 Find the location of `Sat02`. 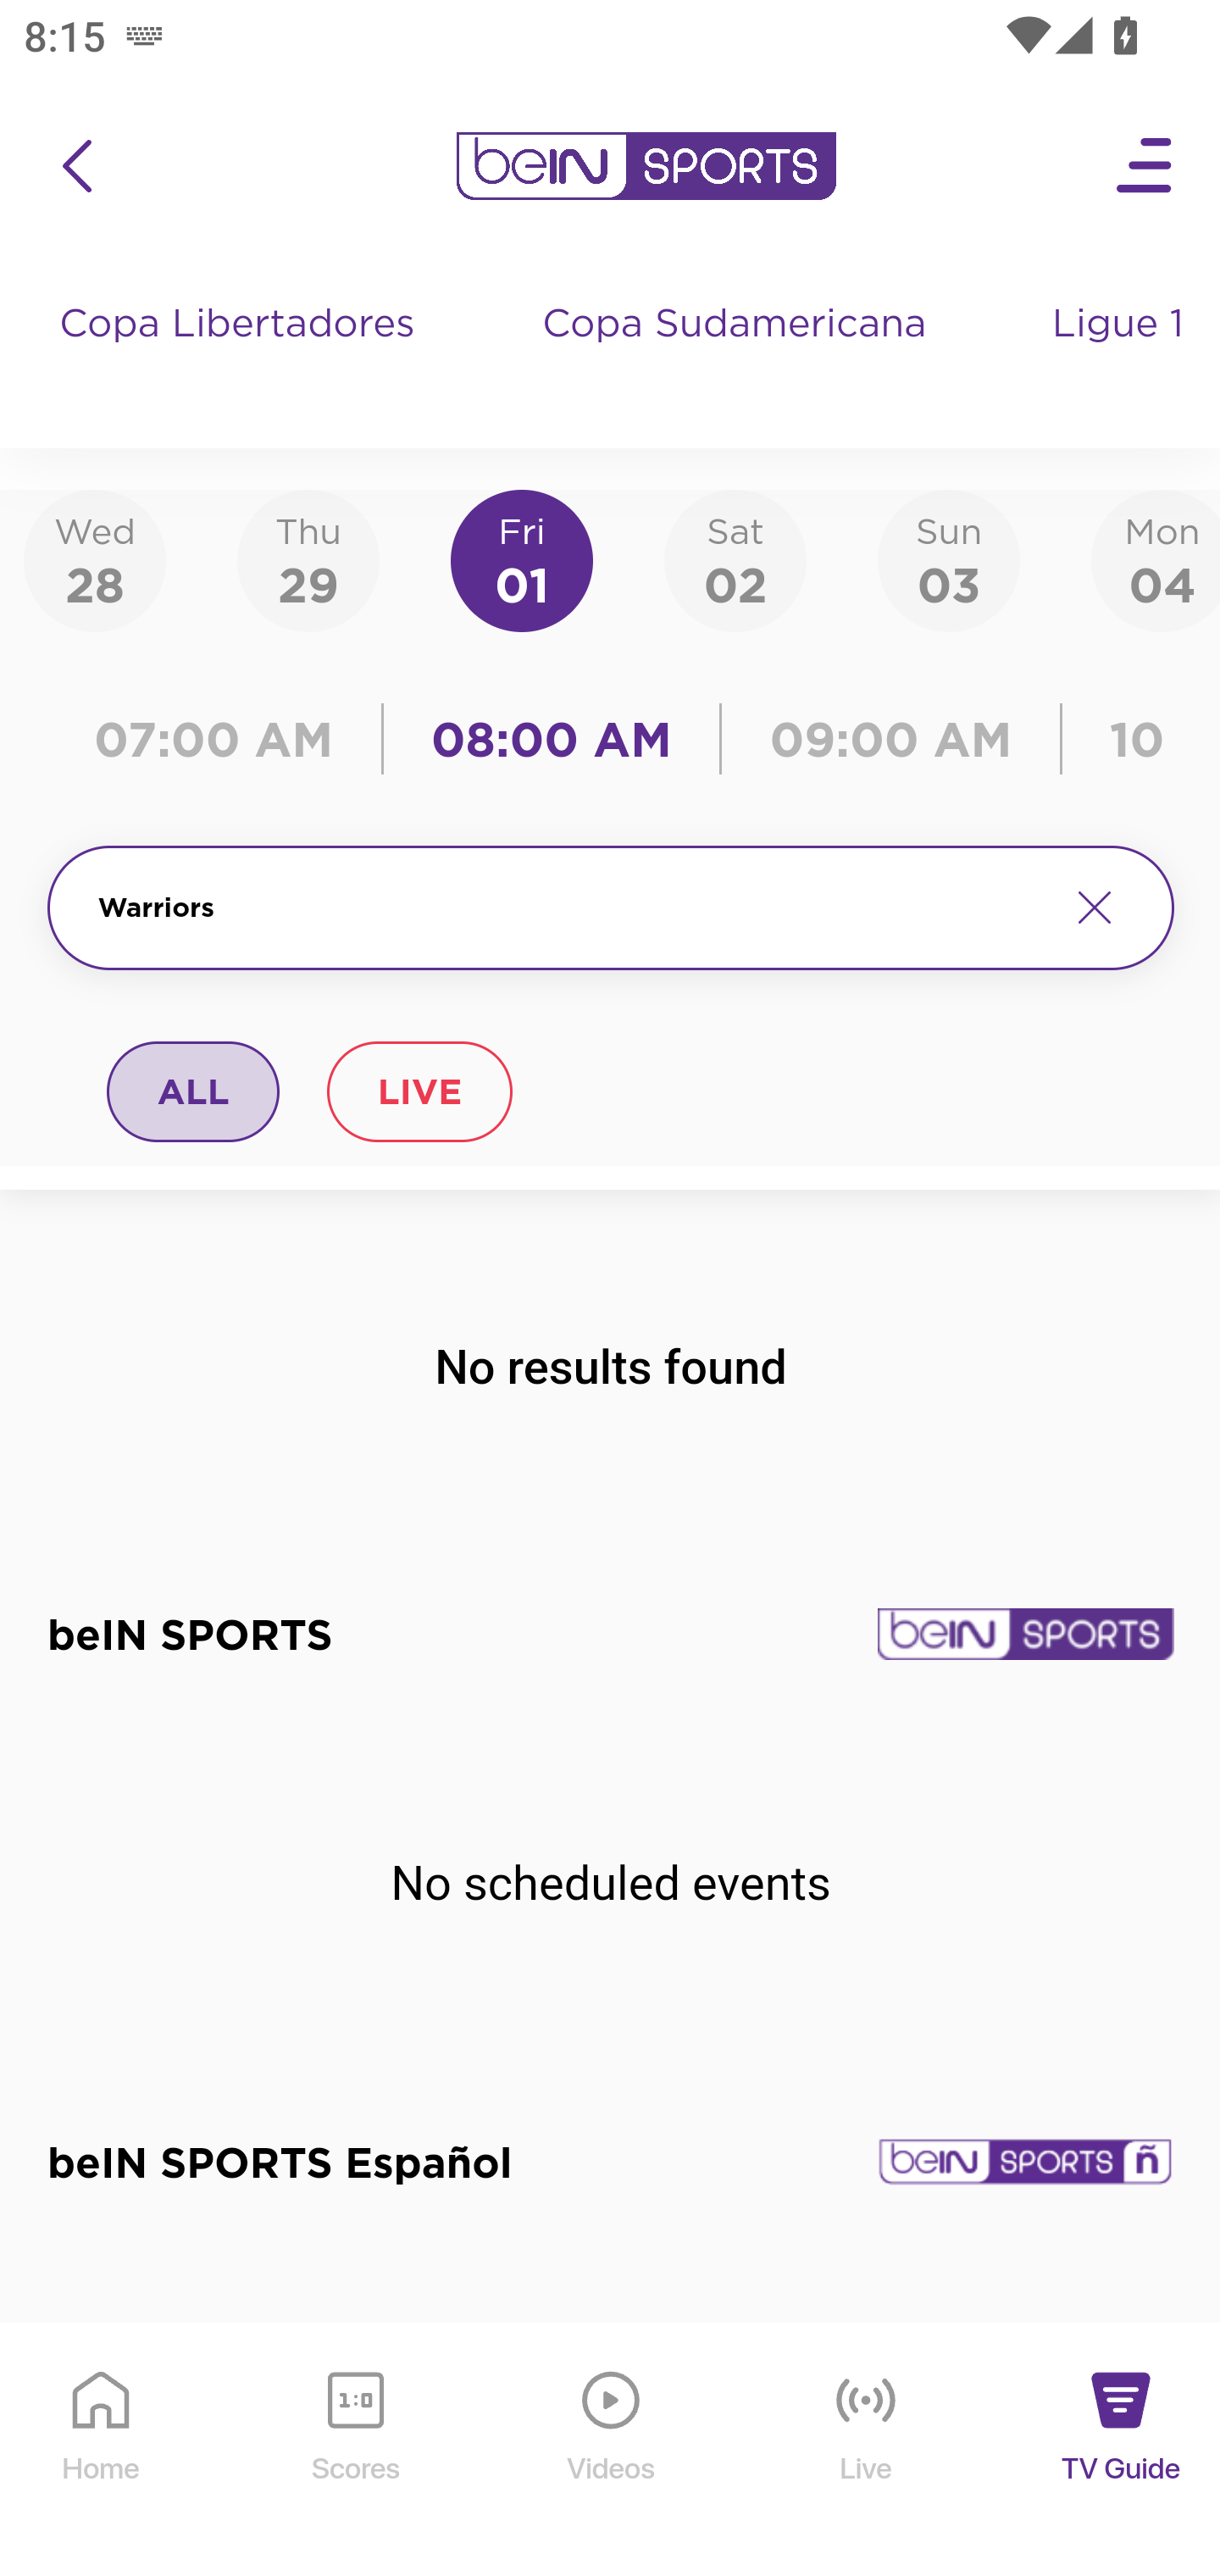

Sat02 is located at coordinates (735, 559).